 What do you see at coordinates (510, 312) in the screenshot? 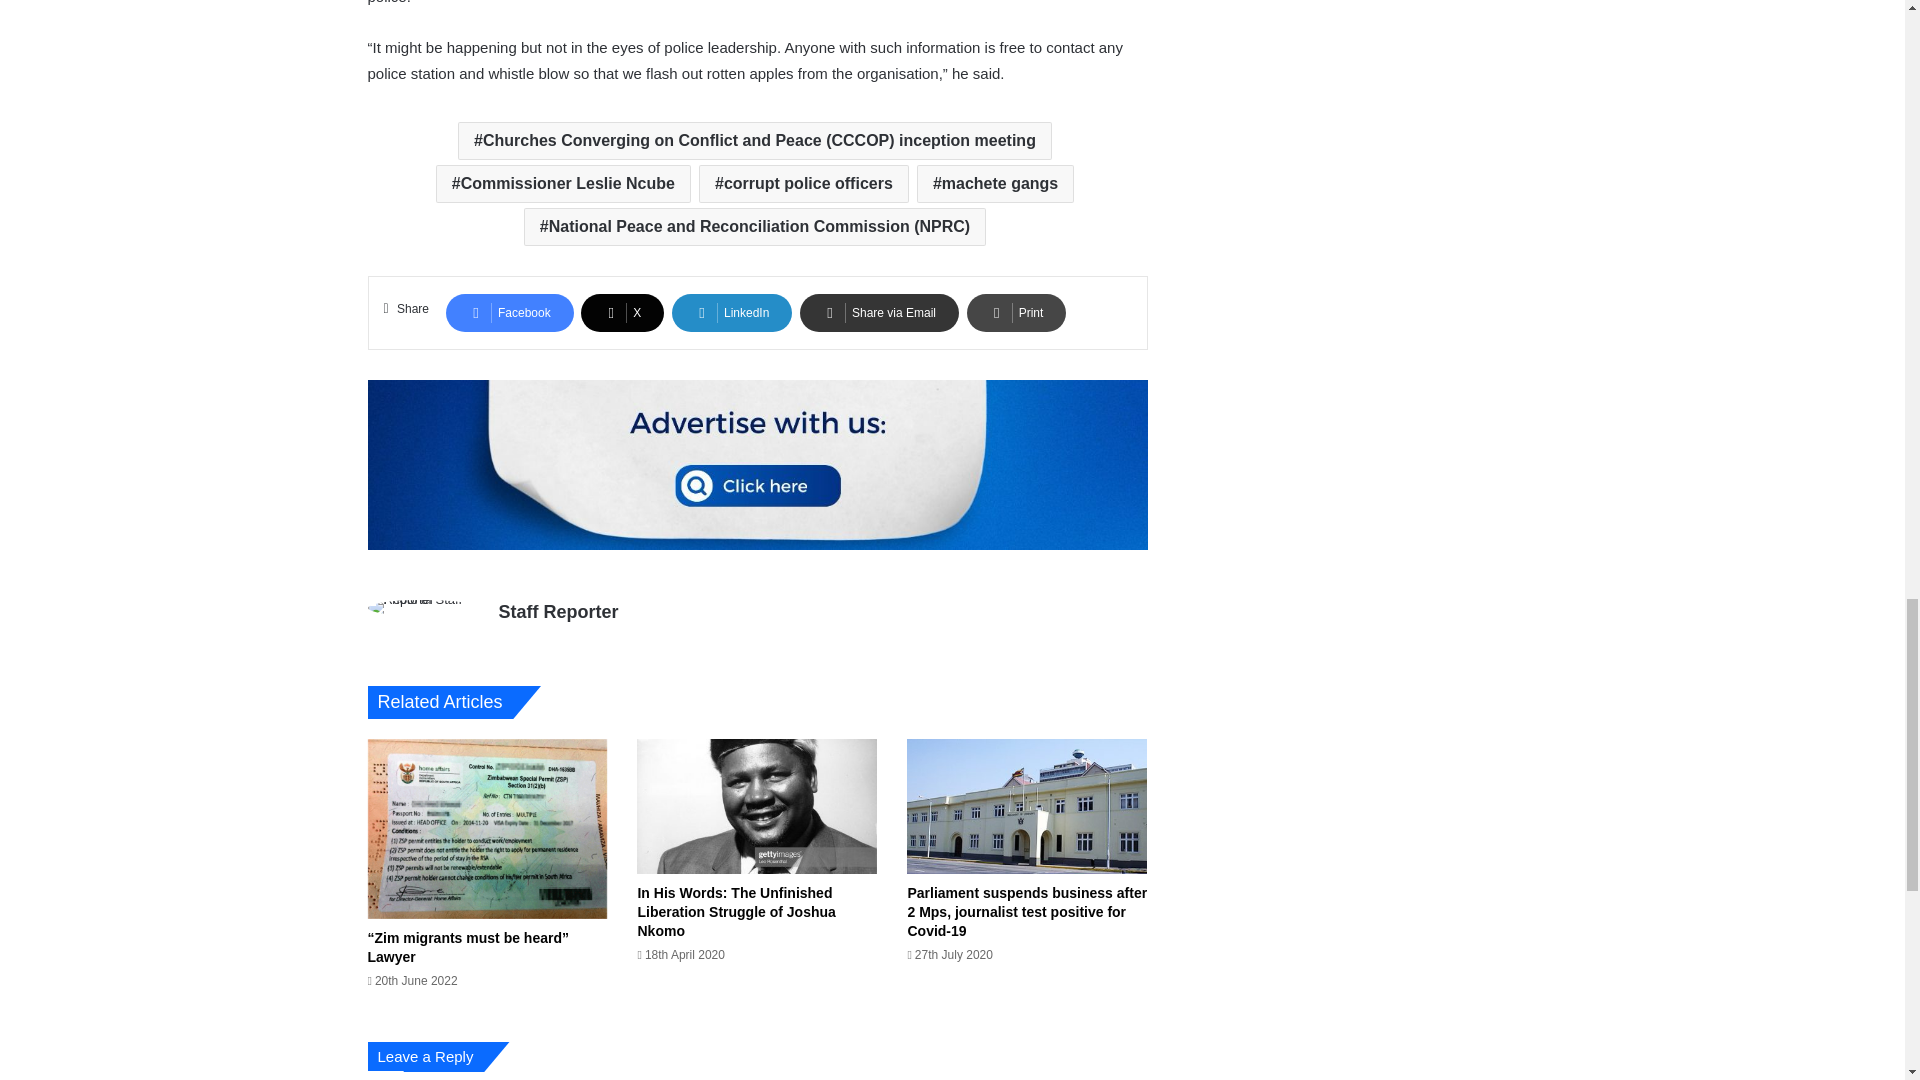
I see `Facebook` at bounding box center [510, 312].